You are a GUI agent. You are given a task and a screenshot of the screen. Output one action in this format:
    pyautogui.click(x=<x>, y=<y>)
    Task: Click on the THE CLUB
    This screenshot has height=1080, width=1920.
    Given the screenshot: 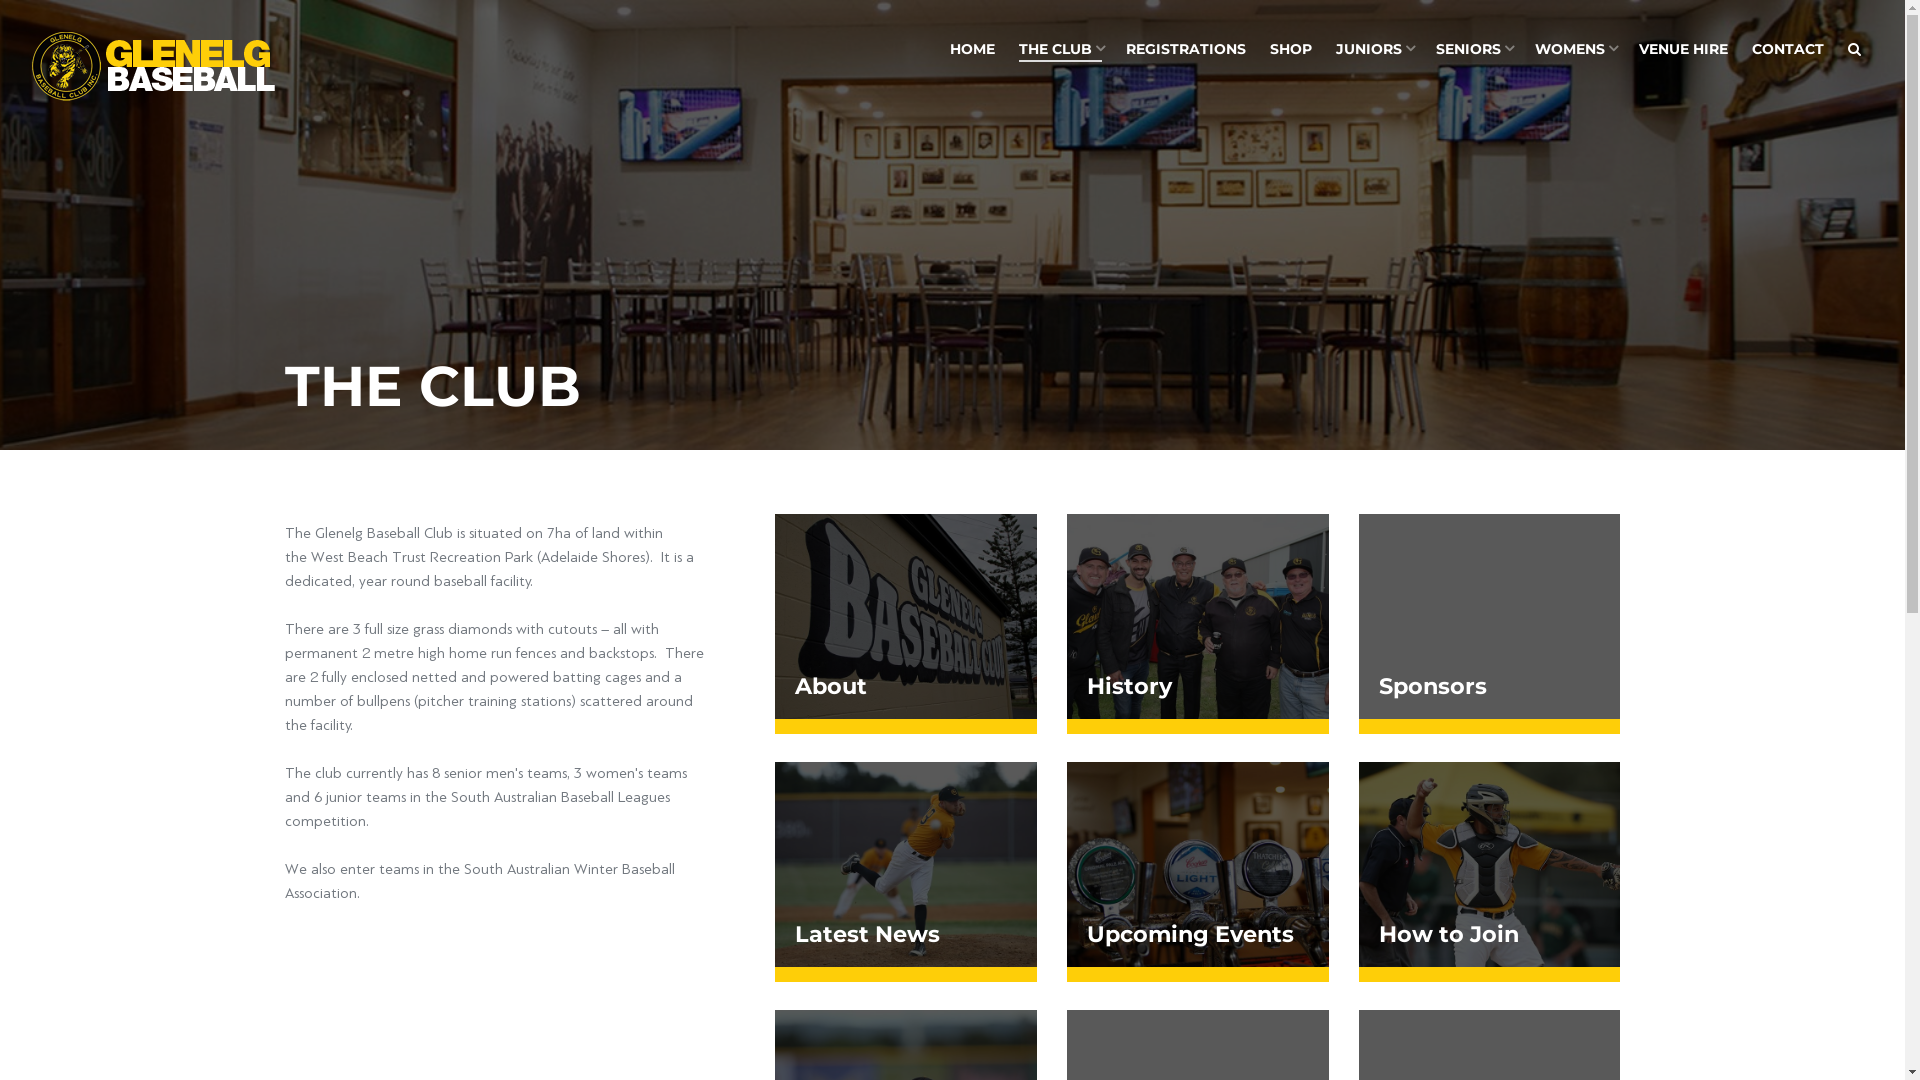 What is the action you would take?
    pyautogui.click(x=1060, y=50)
    